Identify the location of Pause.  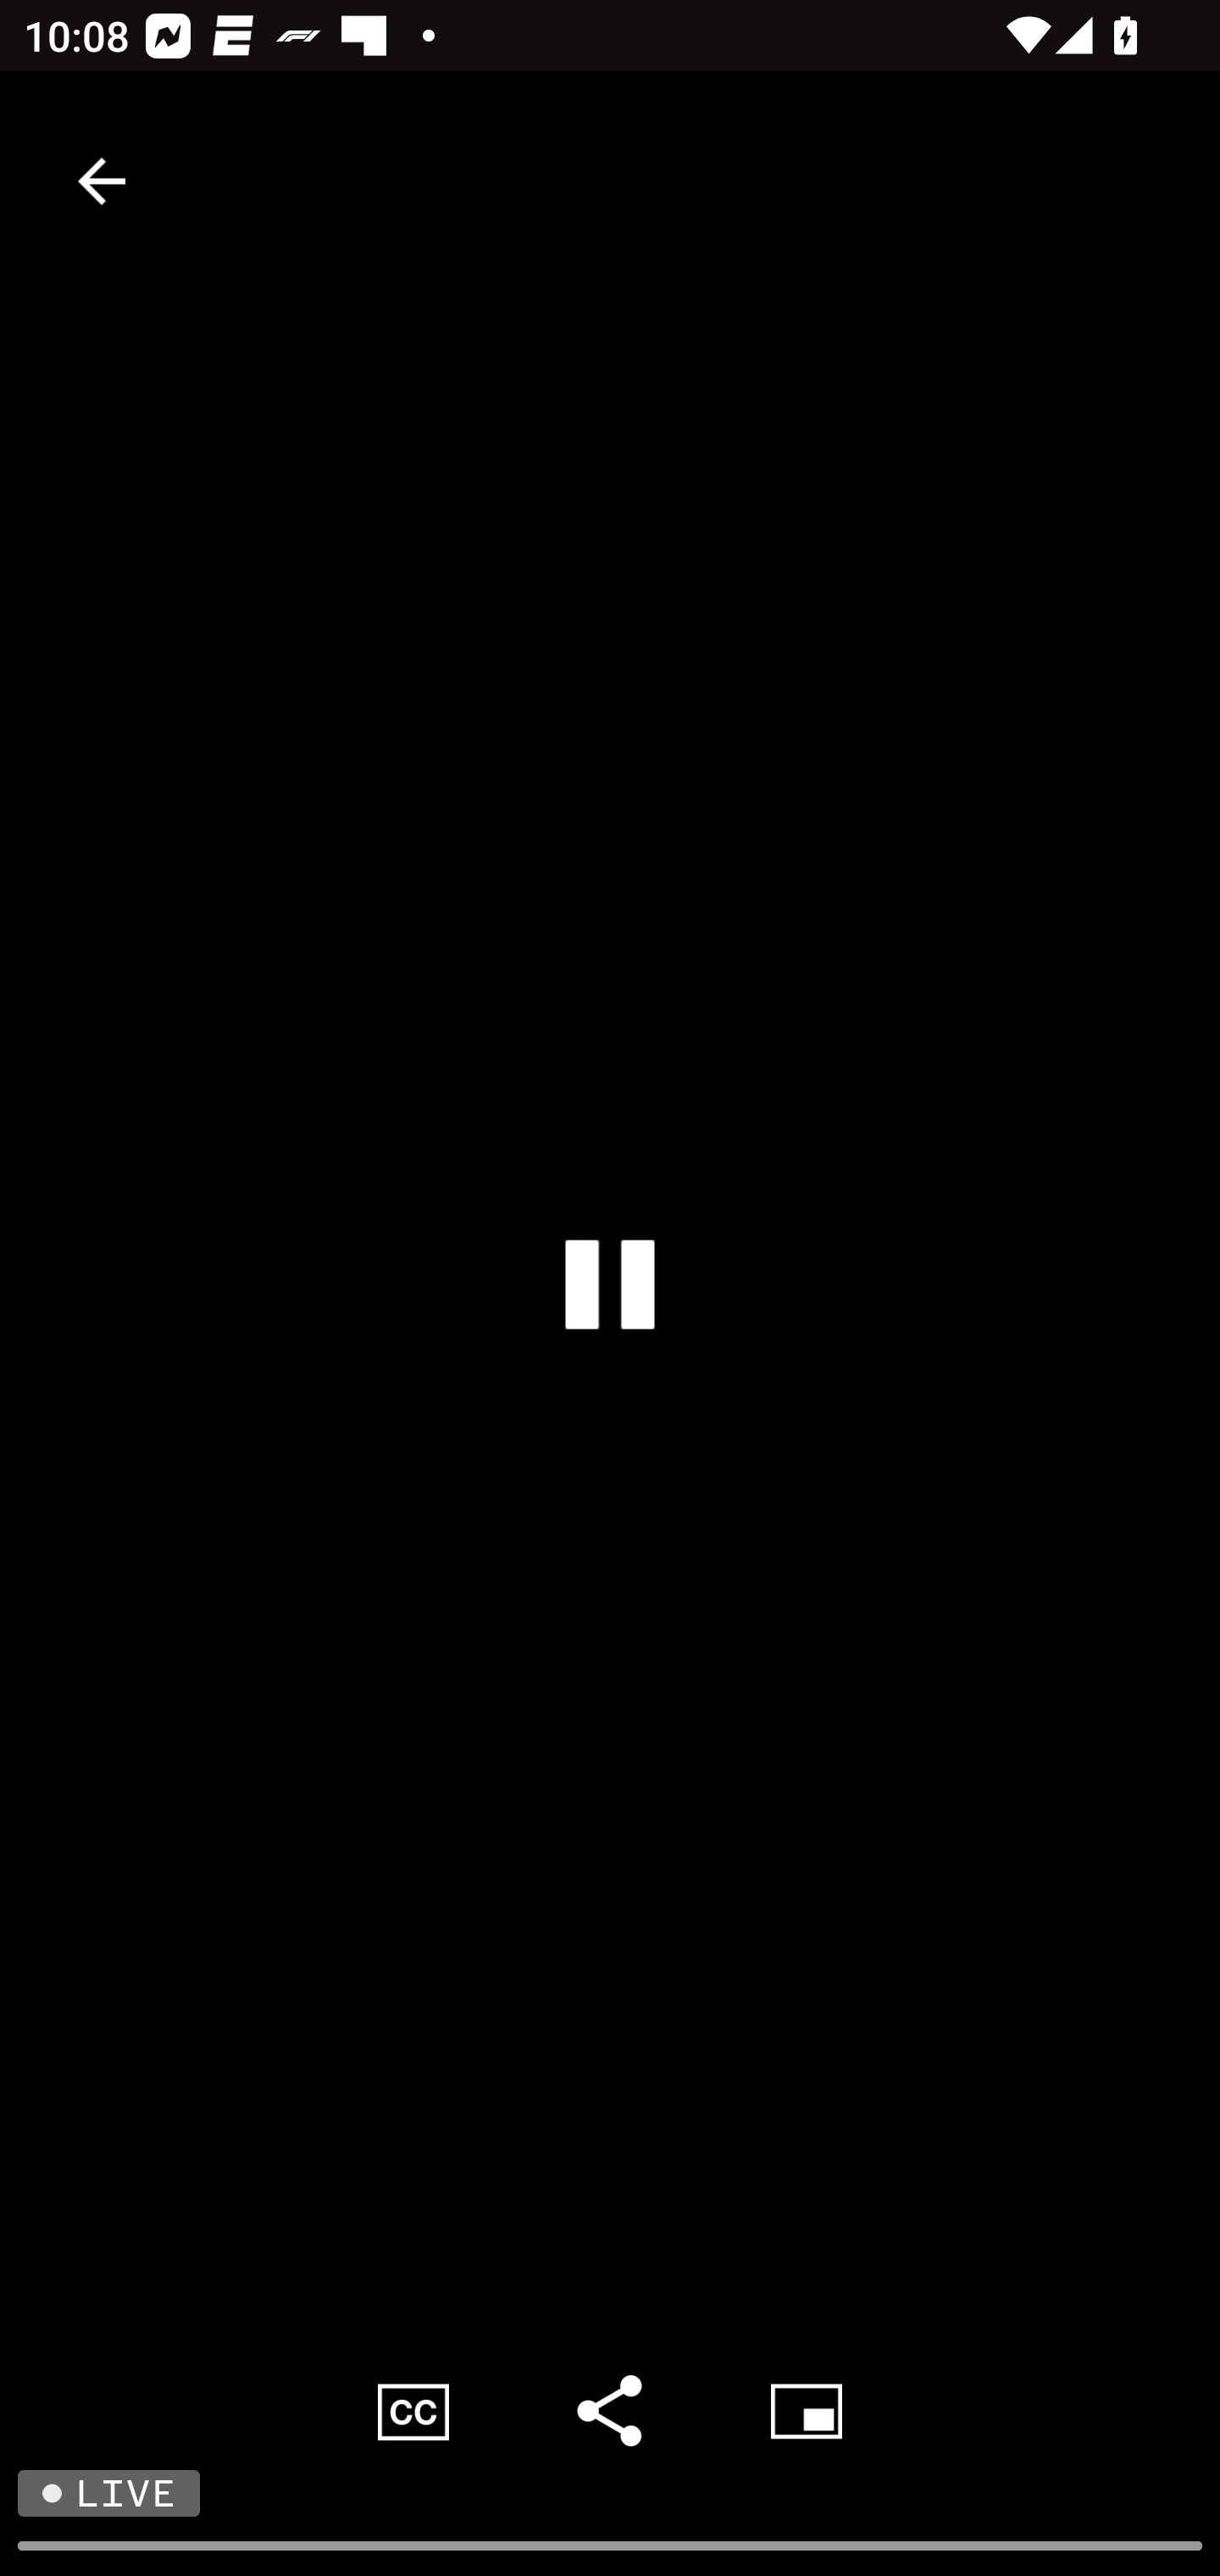
(610, 1284).